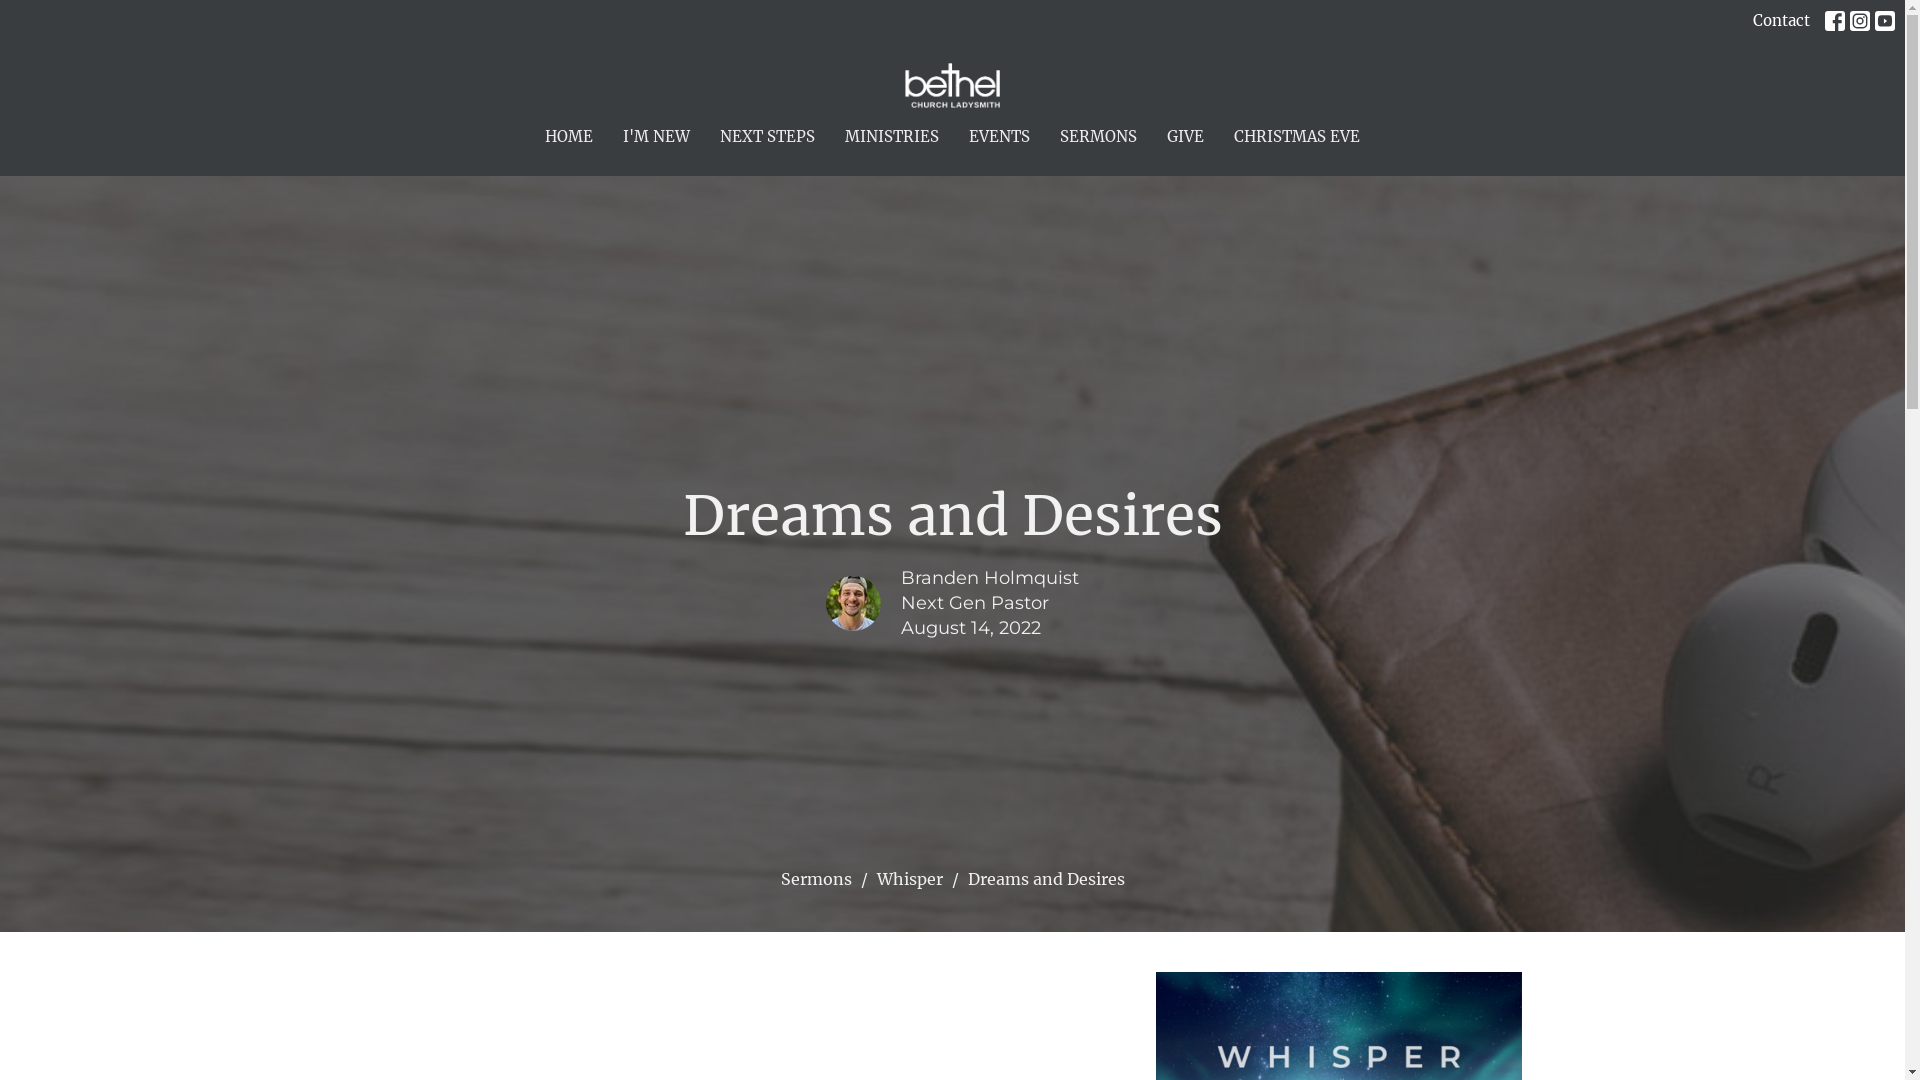 The height and width of the screenshot is (1080, 1920). I want to click on Whisper, so click(909, 879).